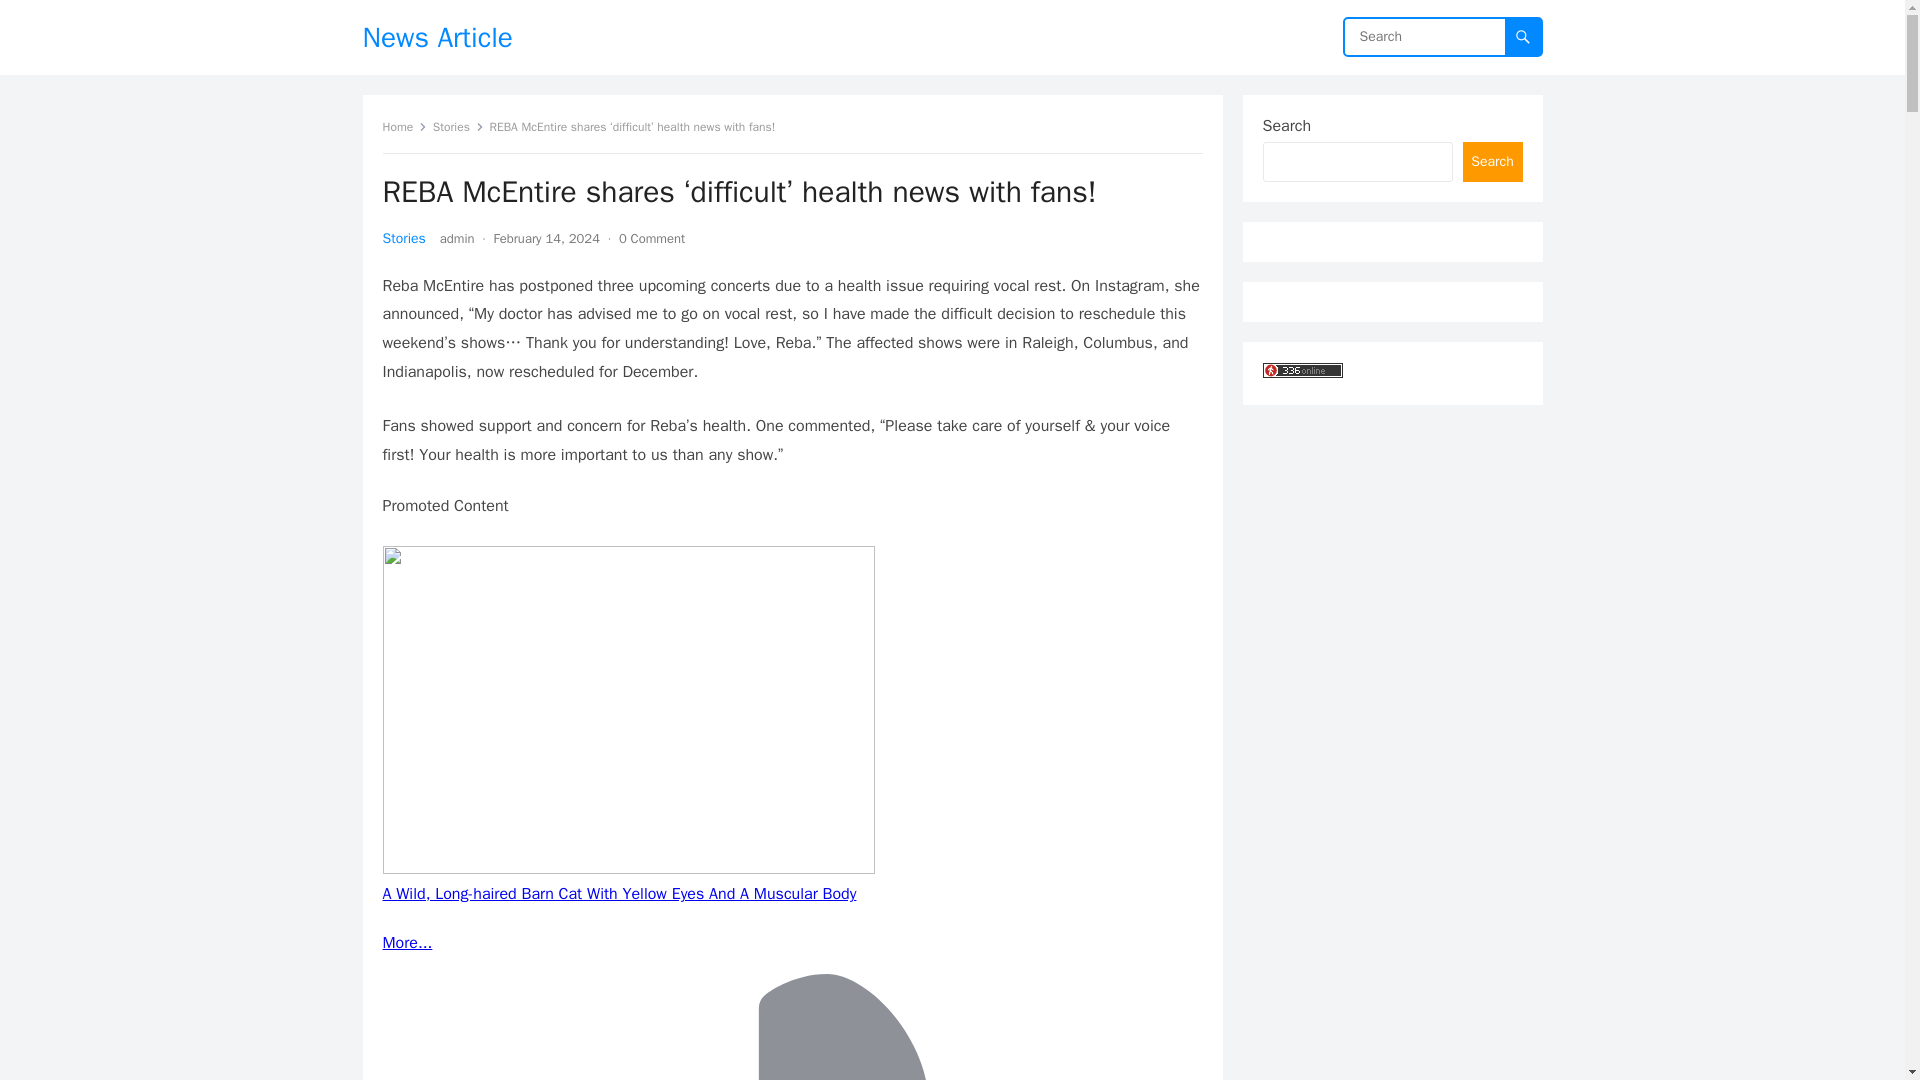 The height and width of the screenshot is (1080, 1920). I want to click on Click to see what's popular on this site!, so click(1302, 370).